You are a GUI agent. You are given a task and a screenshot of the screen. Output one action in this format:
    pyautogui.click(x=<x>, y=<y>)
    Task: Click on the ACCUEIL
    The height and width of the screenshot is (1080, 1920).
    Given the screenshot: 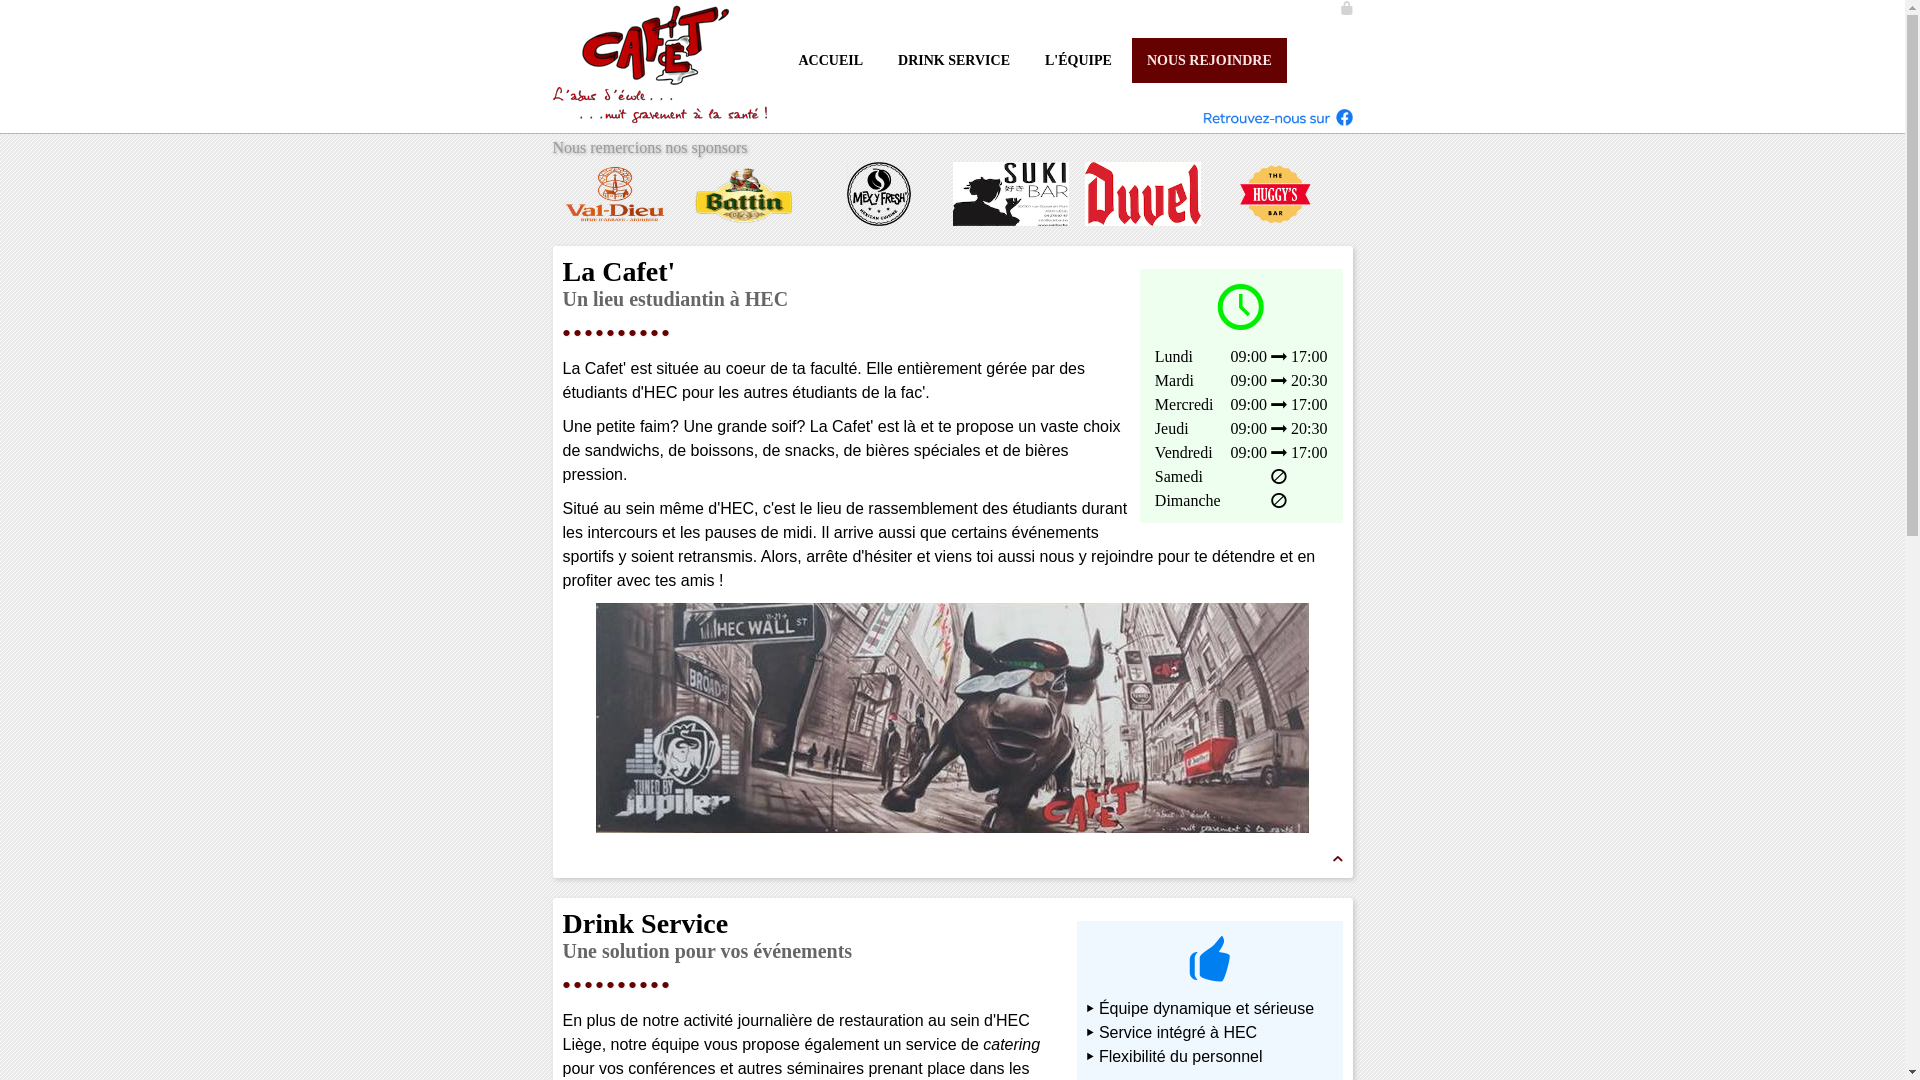 What is the action you would take?
    pyautogui.click(x=830, y=60)
    